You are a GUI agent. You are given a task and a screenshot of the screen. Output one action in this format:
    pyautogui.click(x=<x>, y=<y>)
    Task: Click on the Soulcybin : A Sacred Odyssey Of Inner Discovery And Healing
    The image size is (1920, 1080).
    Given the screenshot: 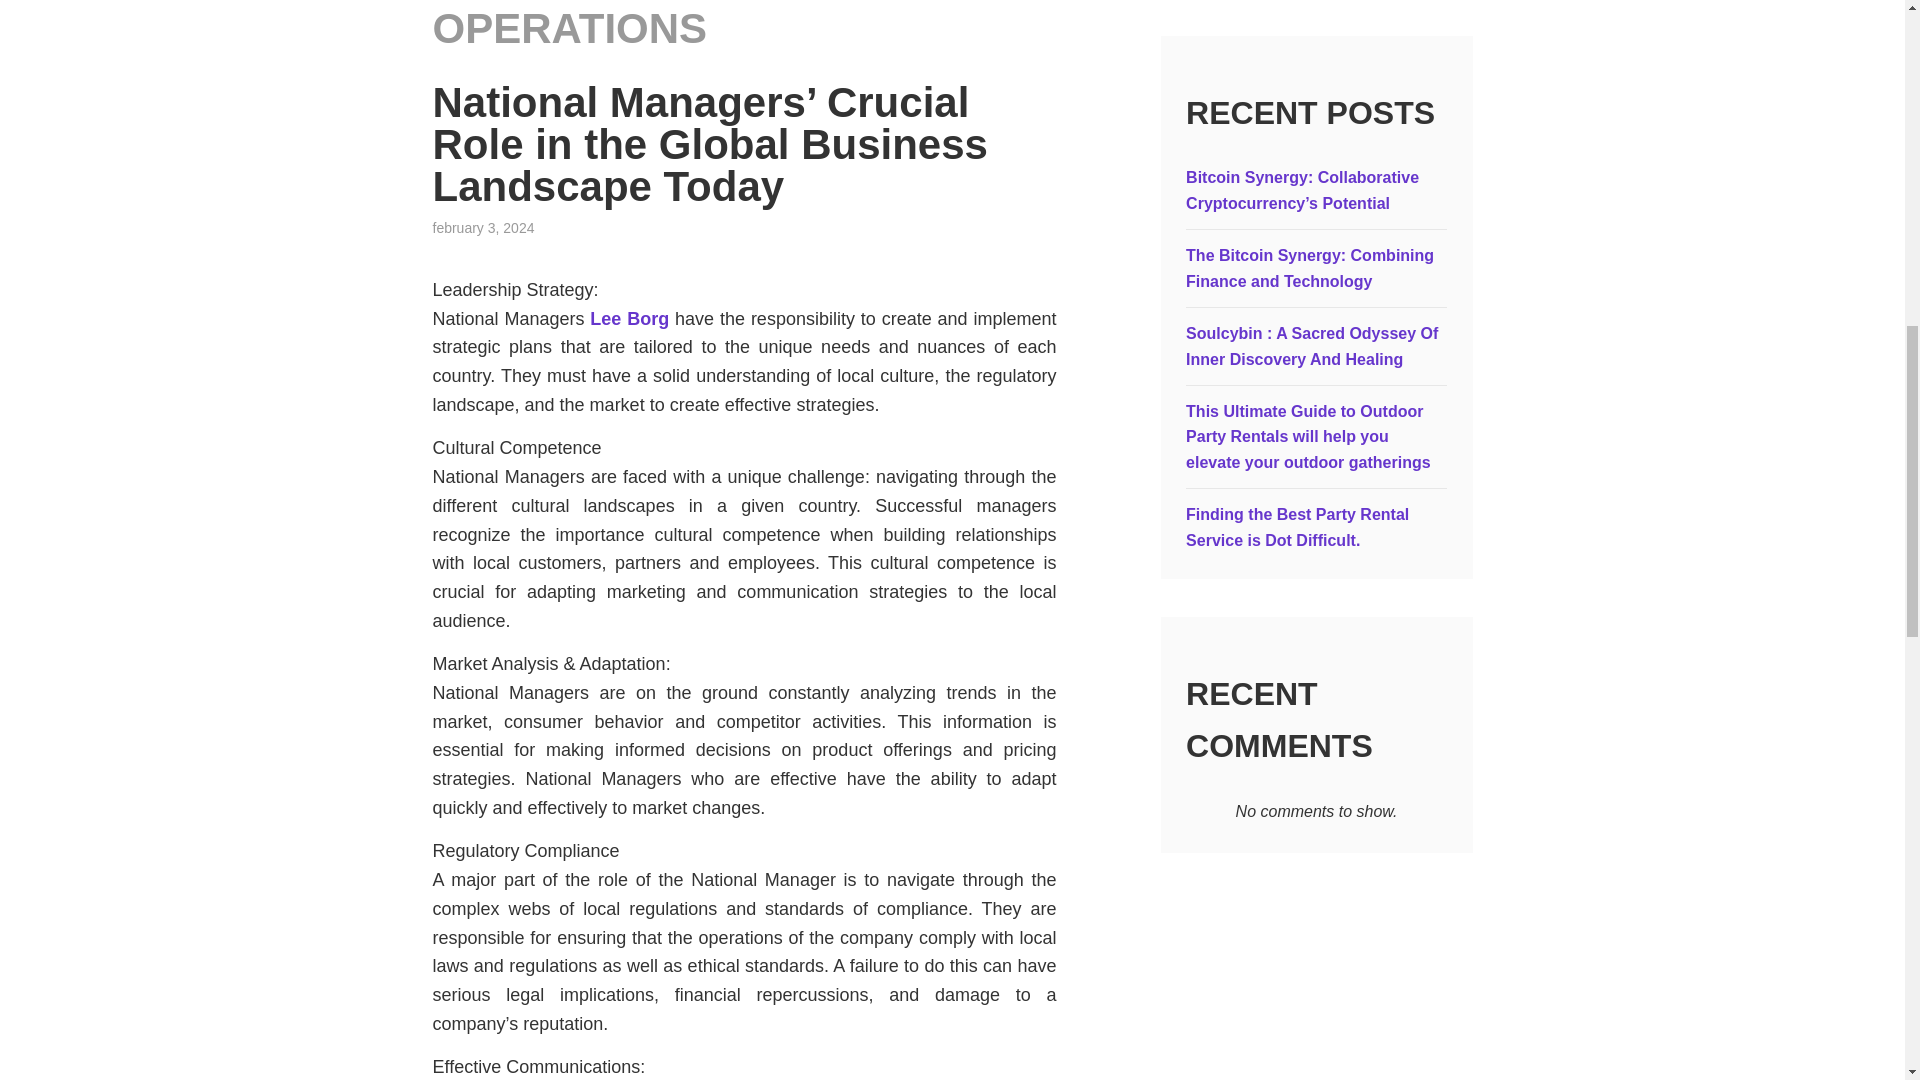 What is the action you would take?
    pyautogui.click(x=1312, y=346)
    